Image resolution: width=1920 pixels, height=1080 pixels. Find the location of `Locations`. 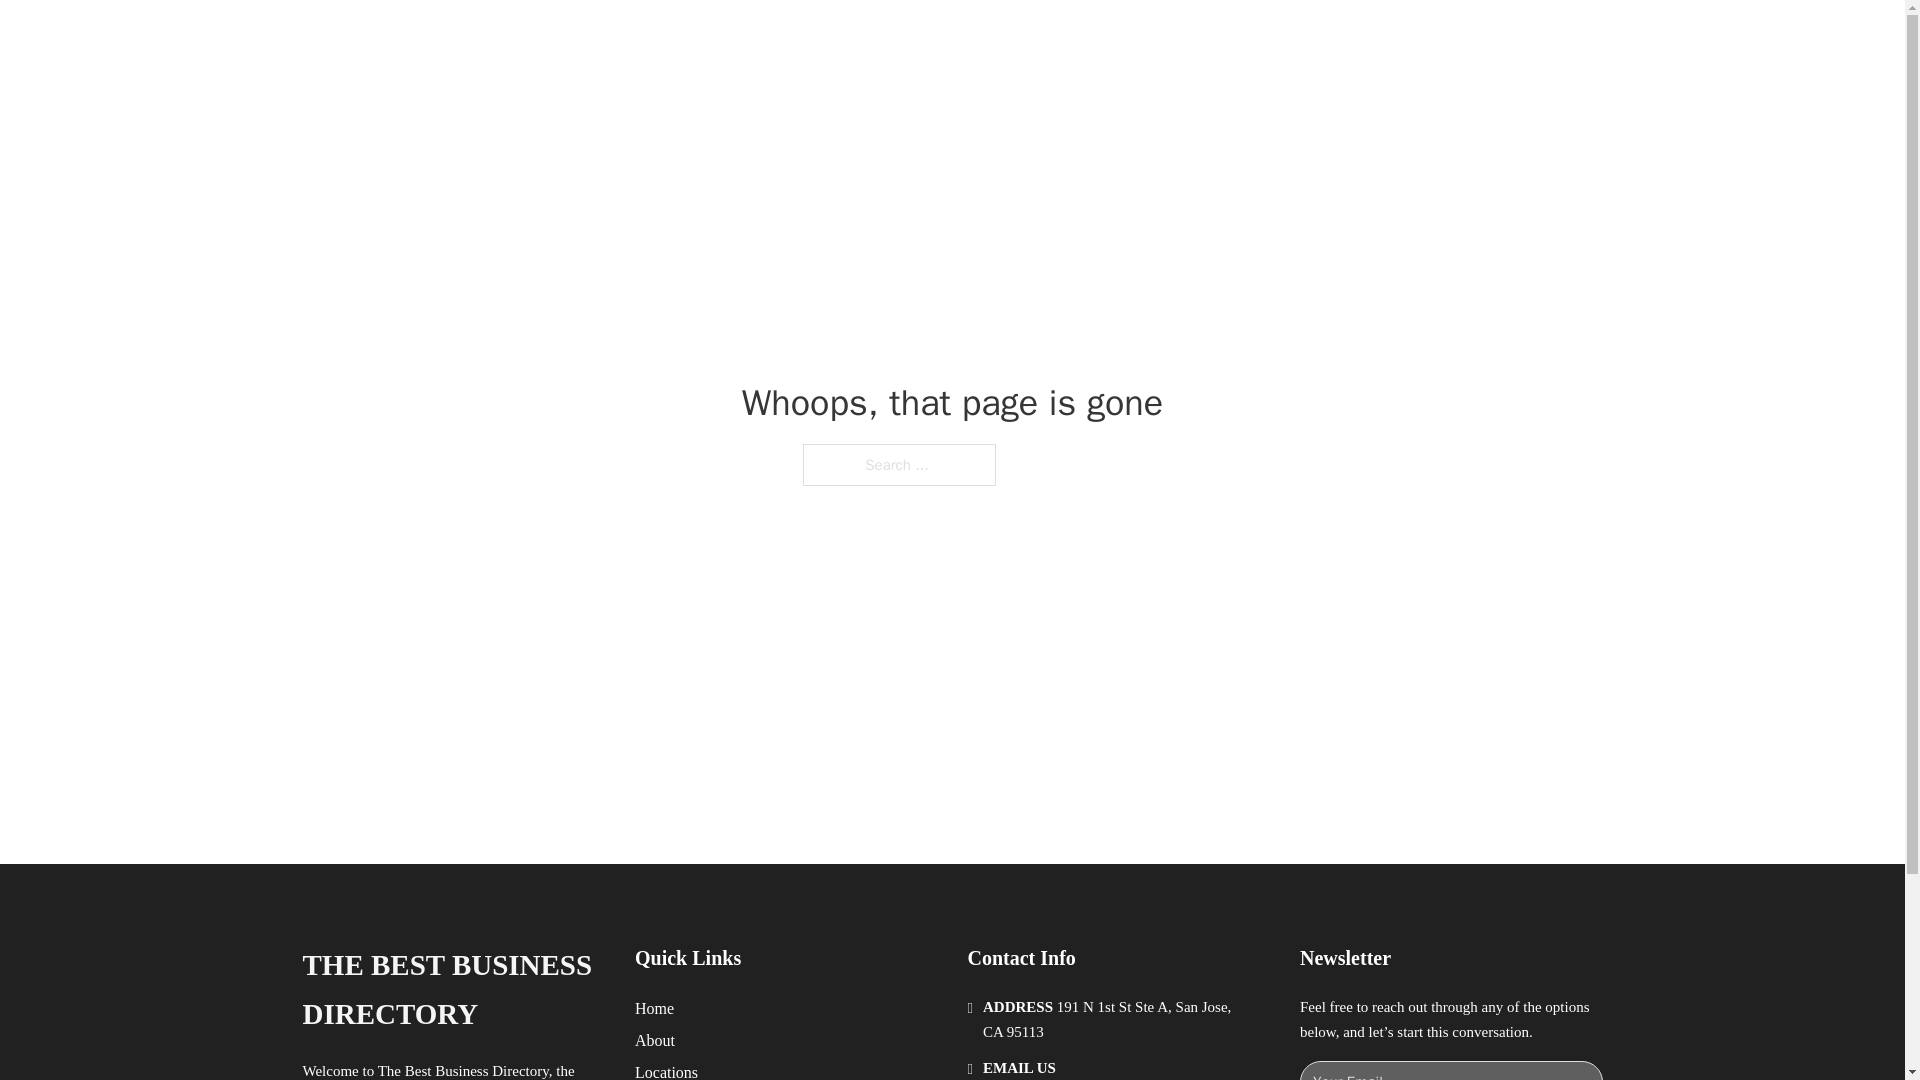

Locations is located at coordinates (666, 1070).